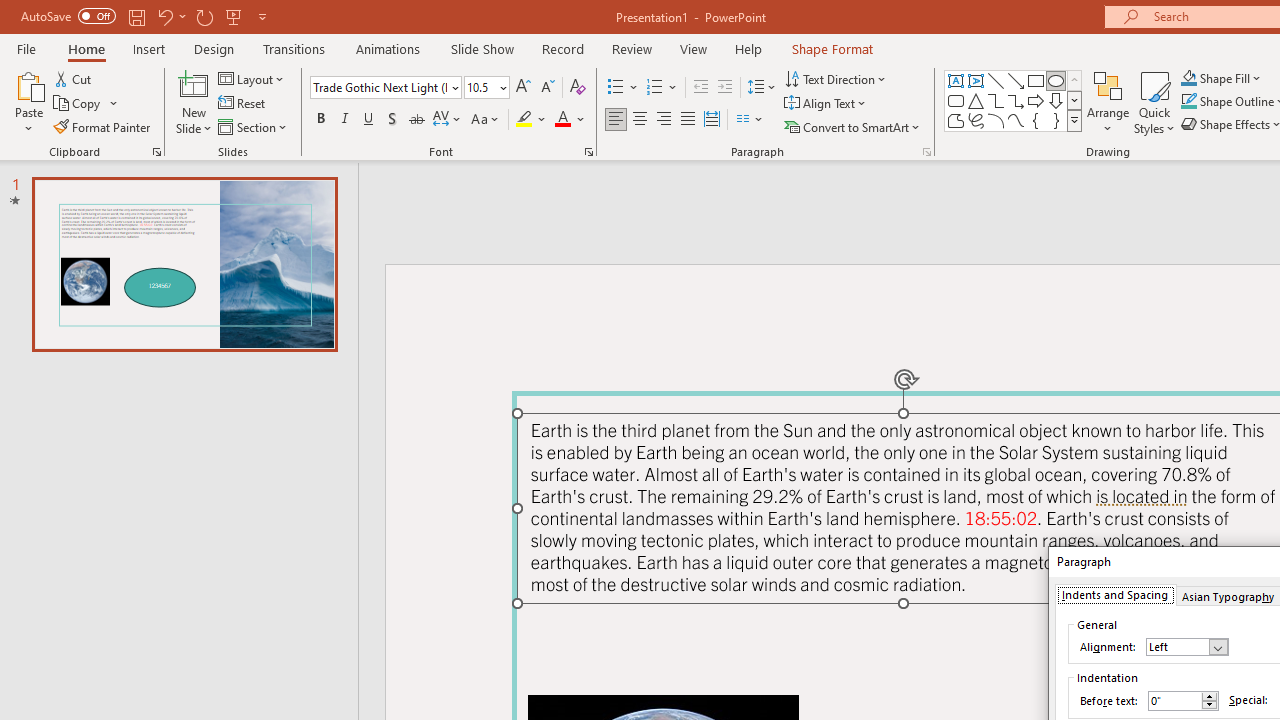 The width and height of the screenshot is (1280, 720). What do you see at coordinates (1188, 102) in the screenshot?
I see `Shape Outline Teal, Accent 1` at bounding box center [1188, 102].